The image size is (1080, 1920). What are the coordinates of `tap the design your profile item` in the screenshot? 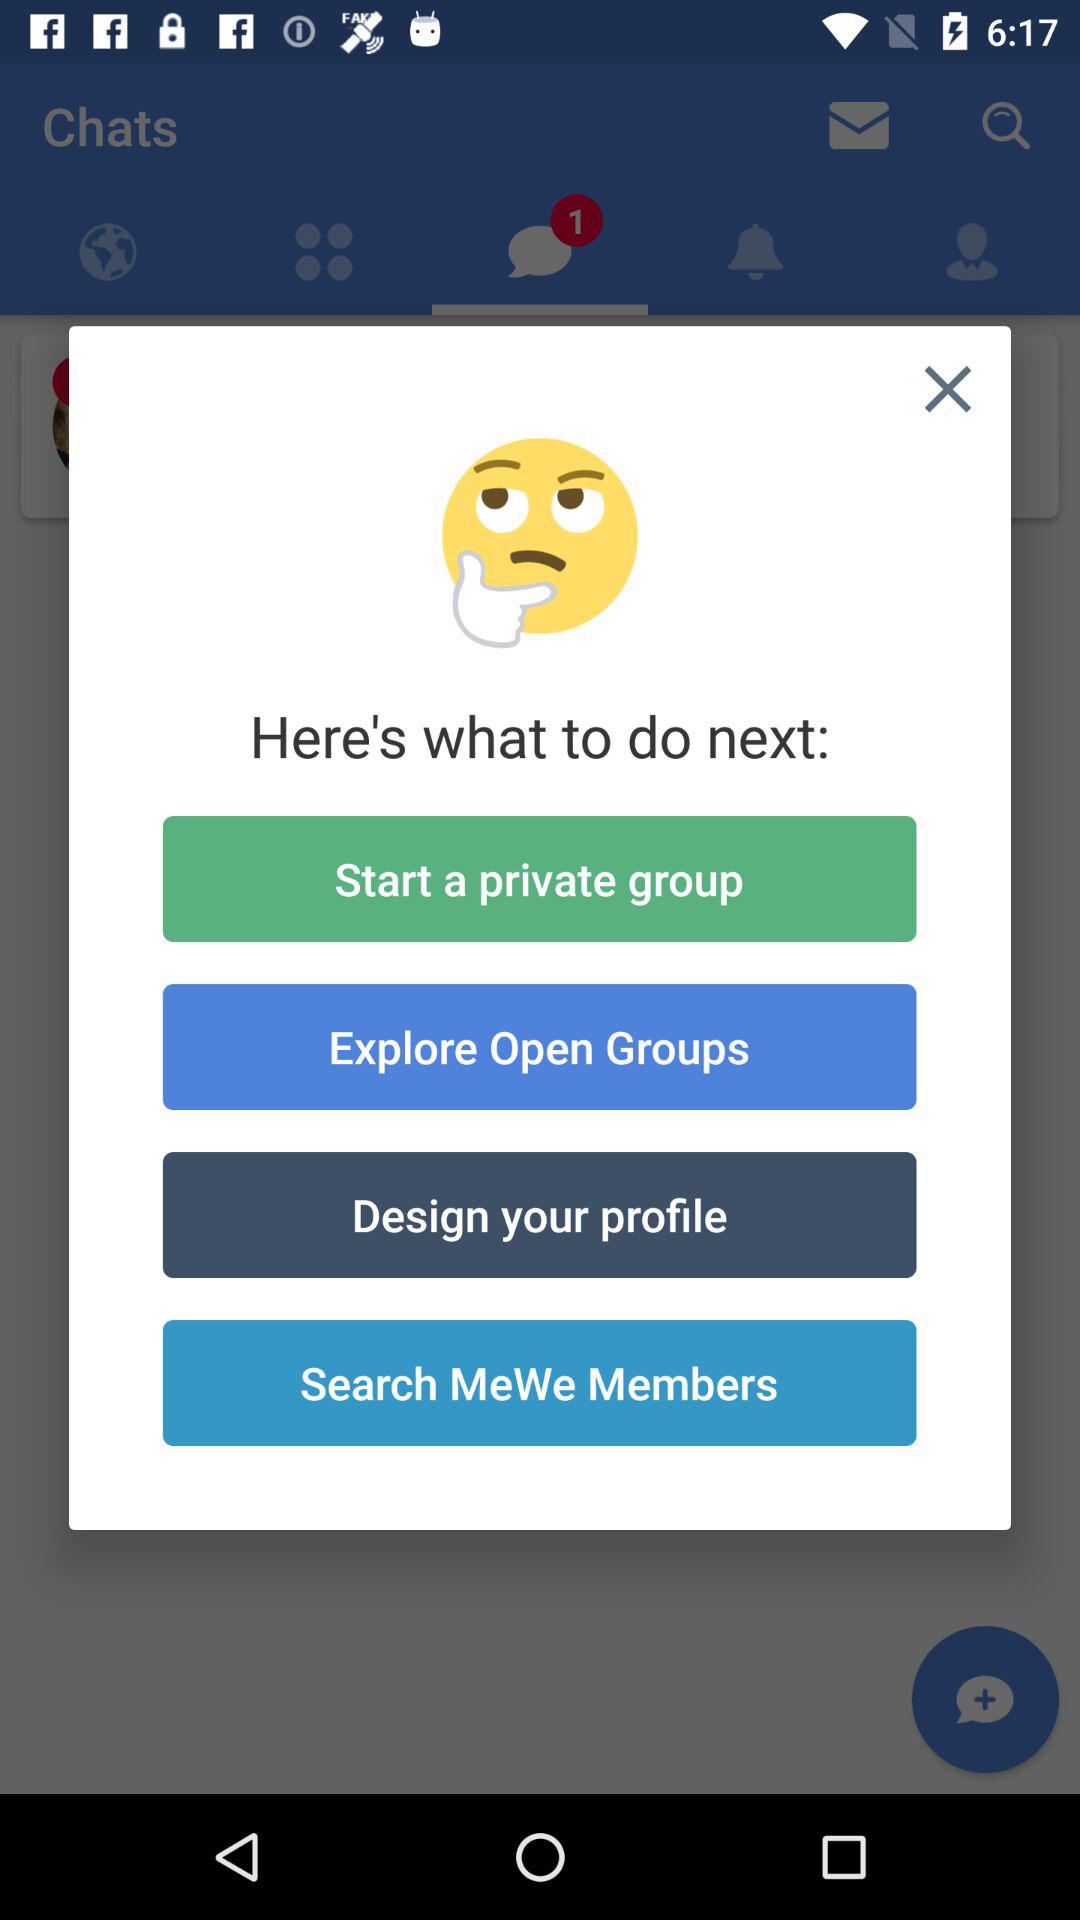 It's located at (539, 1214).